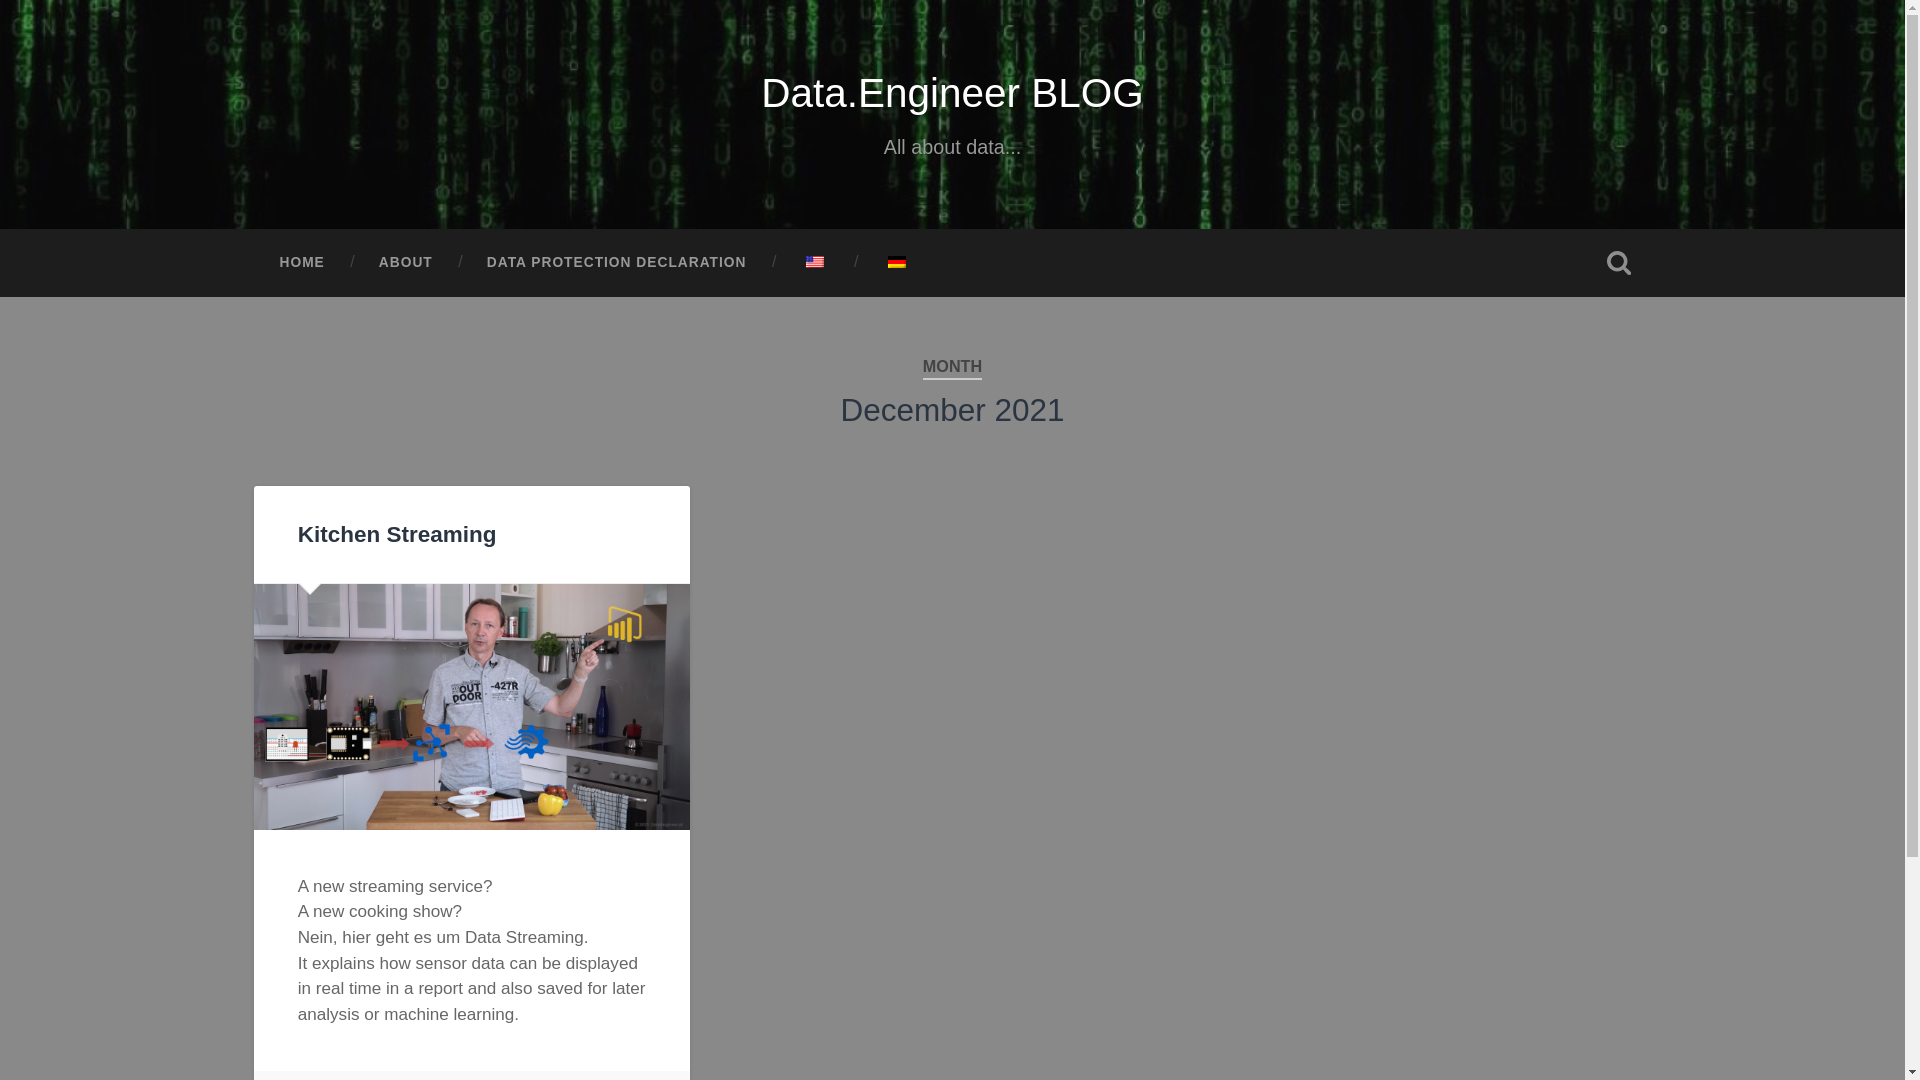 The width and height of the screenshot is (1920, 1080). Describe the element at coordinates (301, 262) in the screenshot. I see `HOME` at that location.